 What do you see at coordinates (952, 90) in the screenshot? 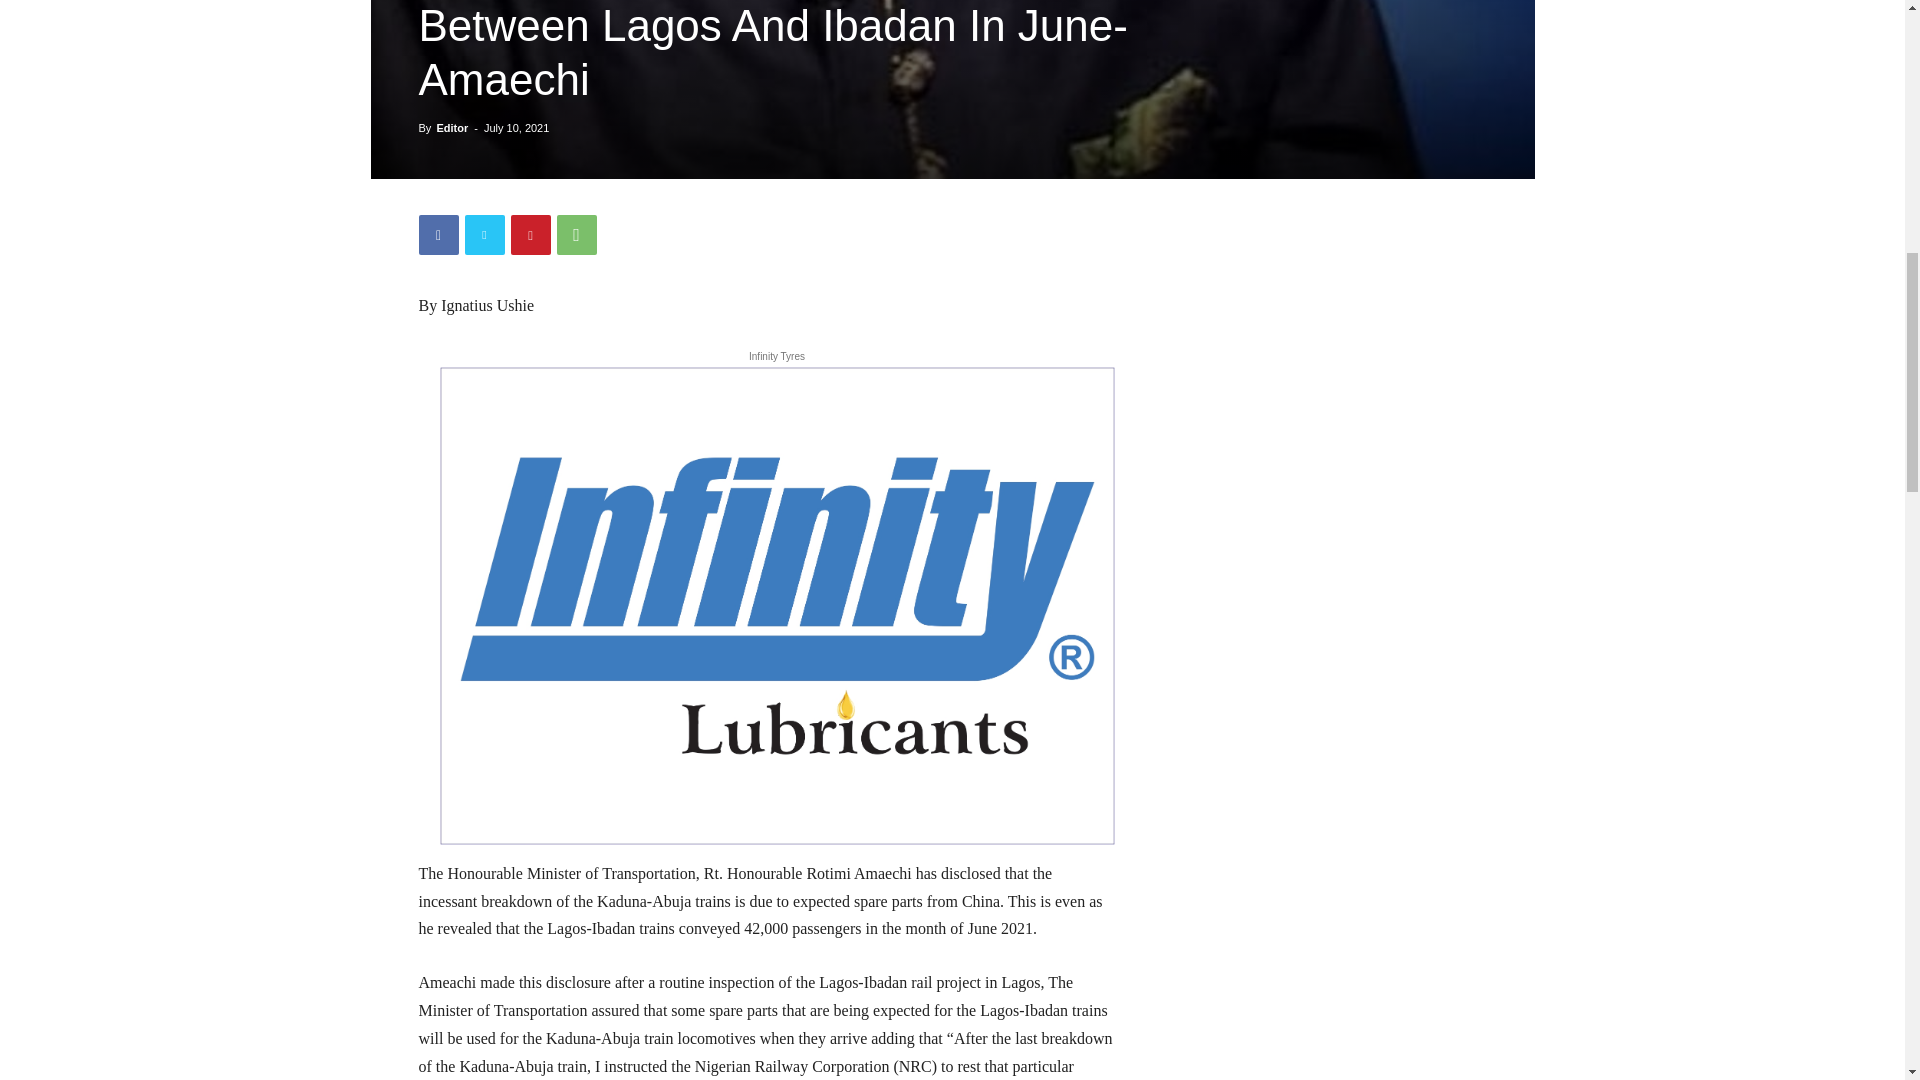
I see `AMAECHI ROTIMI` at bounding box center [952, 90].